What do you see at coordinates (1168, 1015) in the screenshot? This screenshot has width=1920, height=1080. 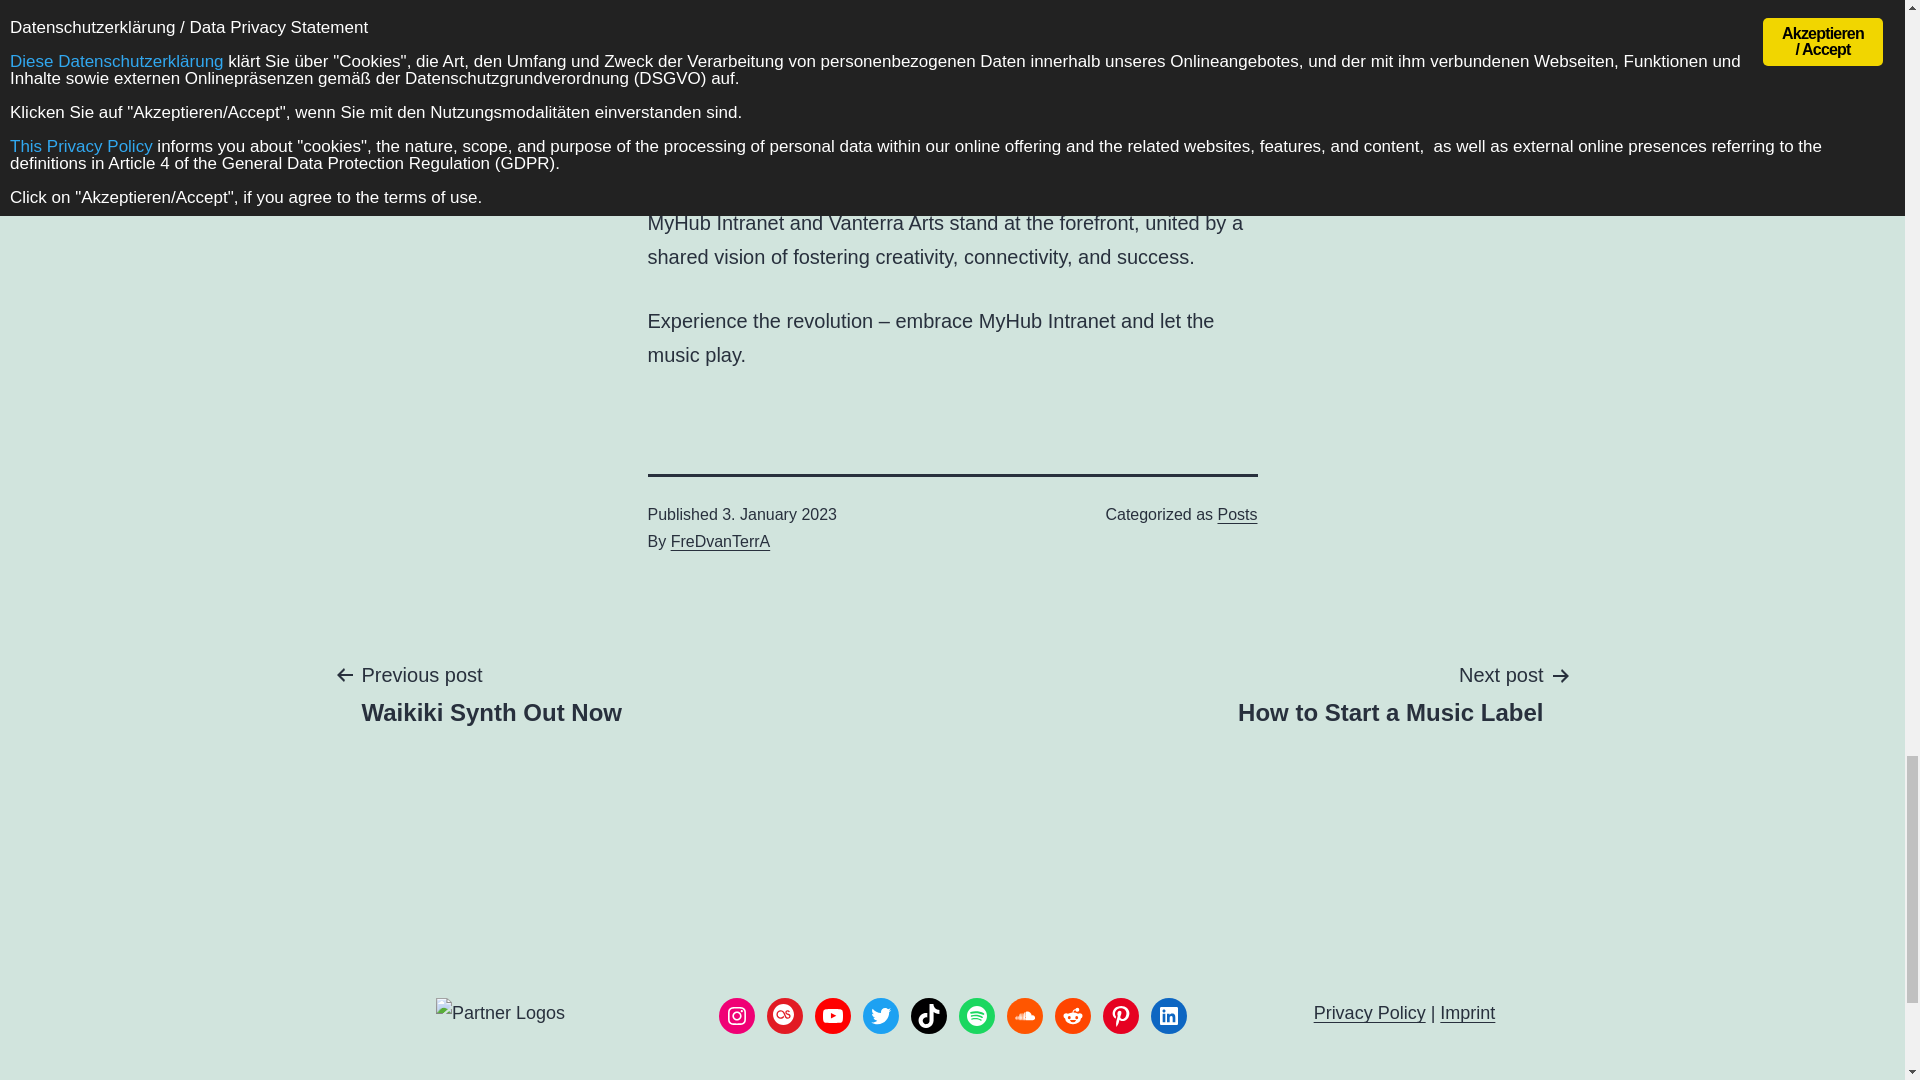 I see `LinkedIn` at bounding box center [1168, 1015].